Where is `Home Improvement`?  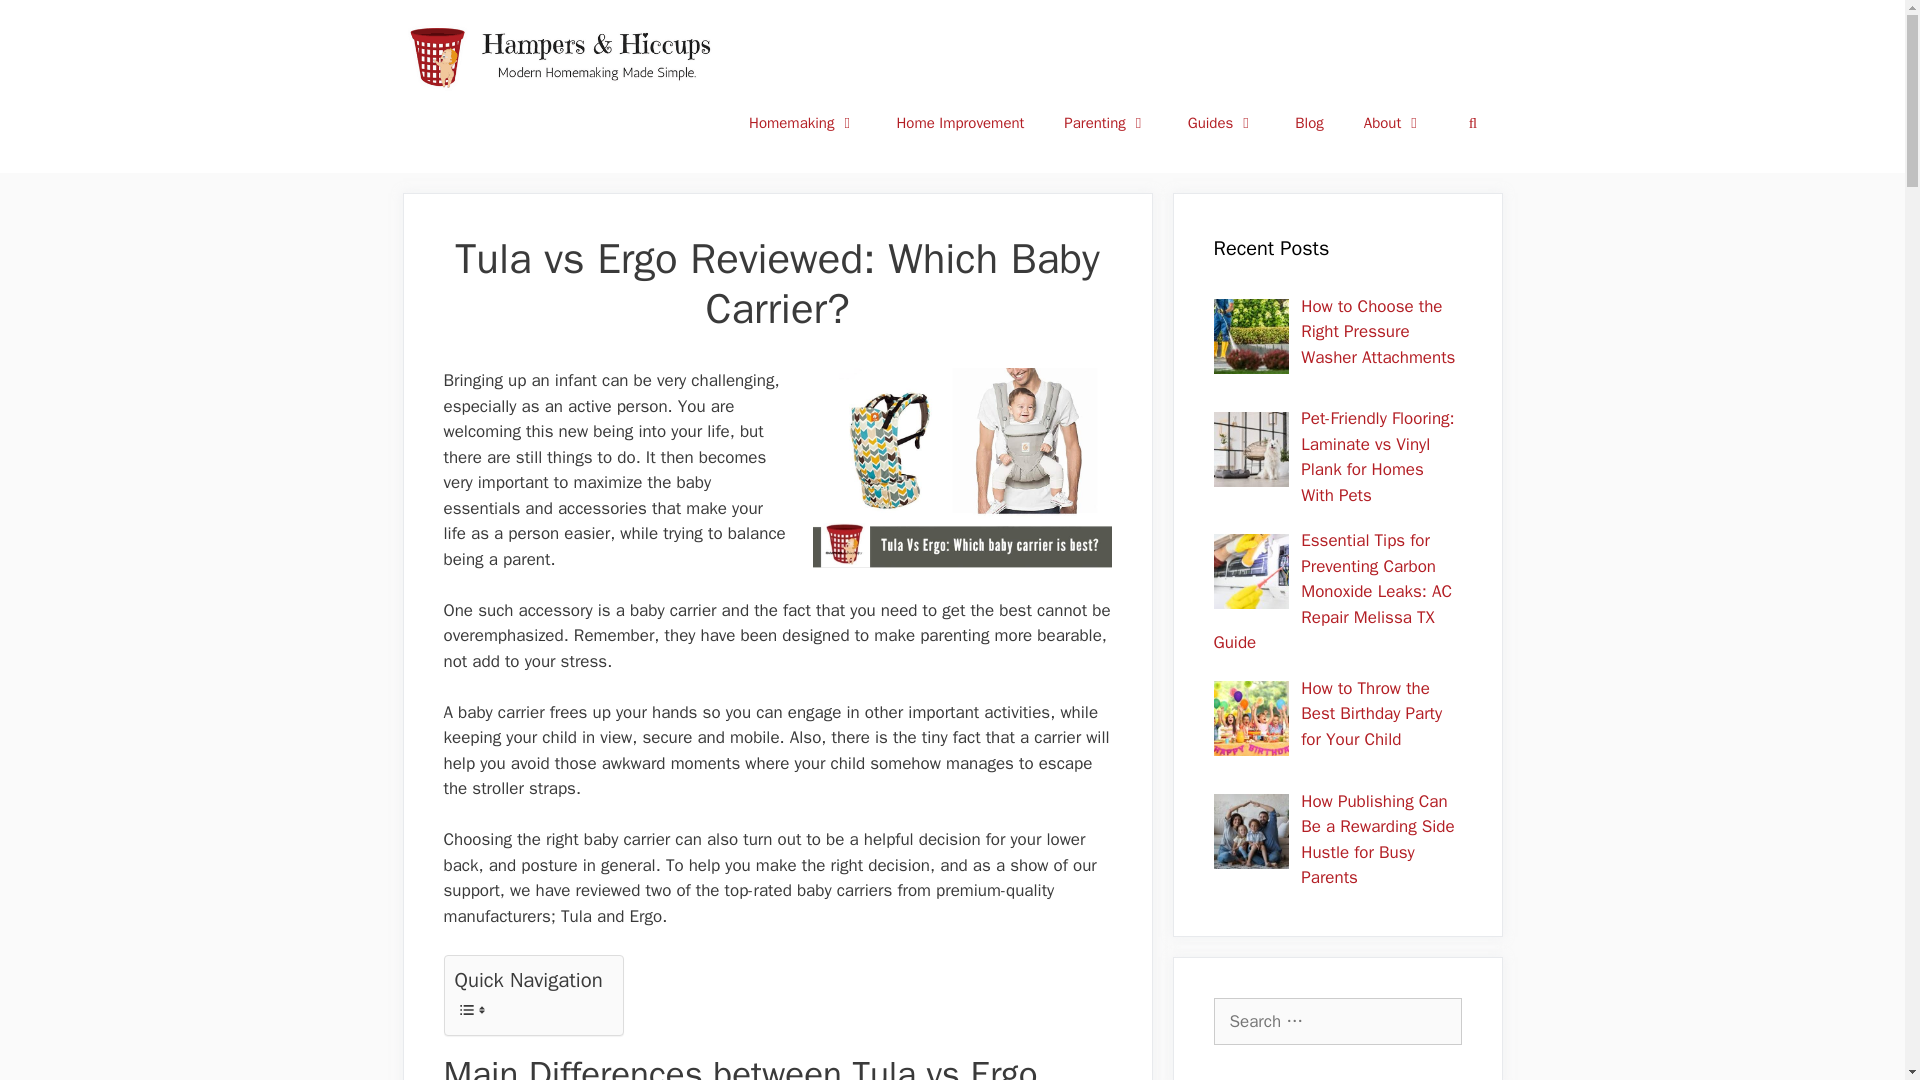
Home Improvement is located at coordinates (960, 122).